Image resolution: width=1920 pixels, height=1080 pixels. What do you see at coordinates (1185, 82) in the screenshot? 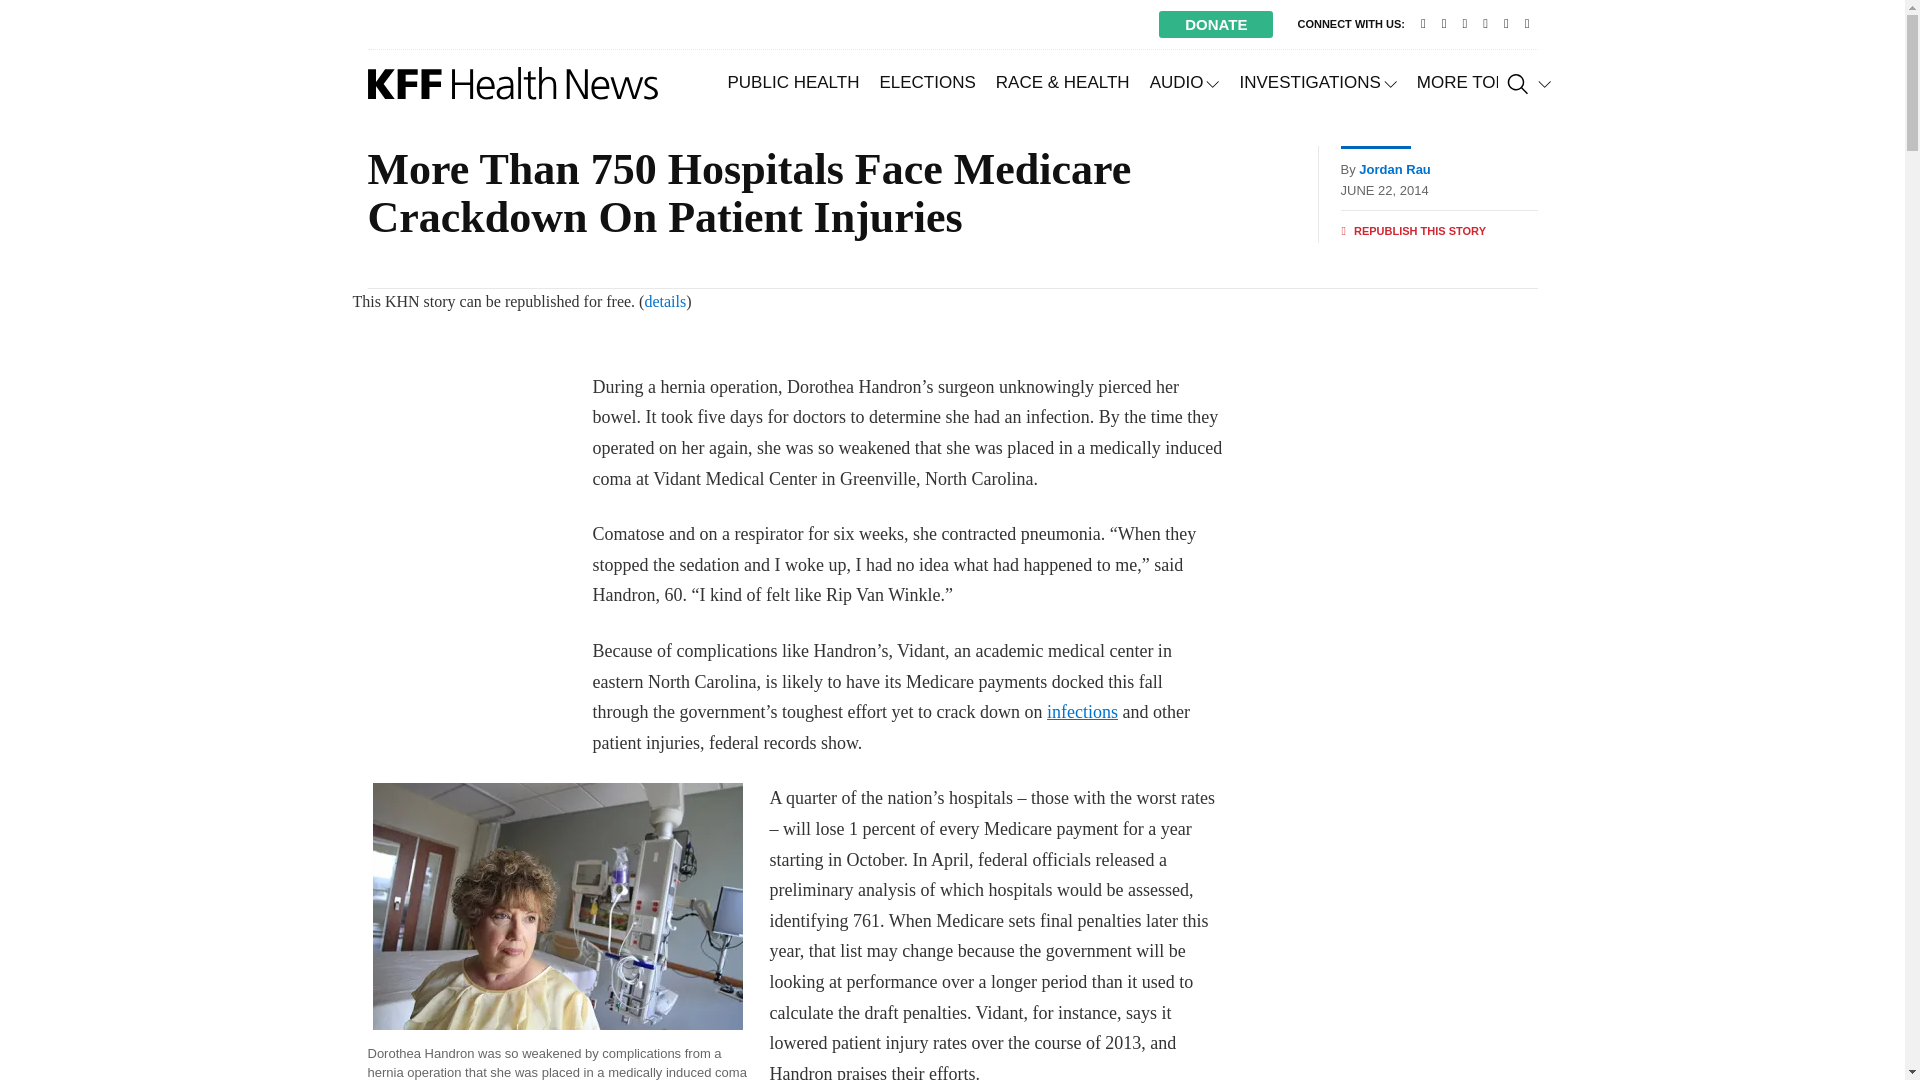
I see `AUDIO` at bounding box center [1185, 82].